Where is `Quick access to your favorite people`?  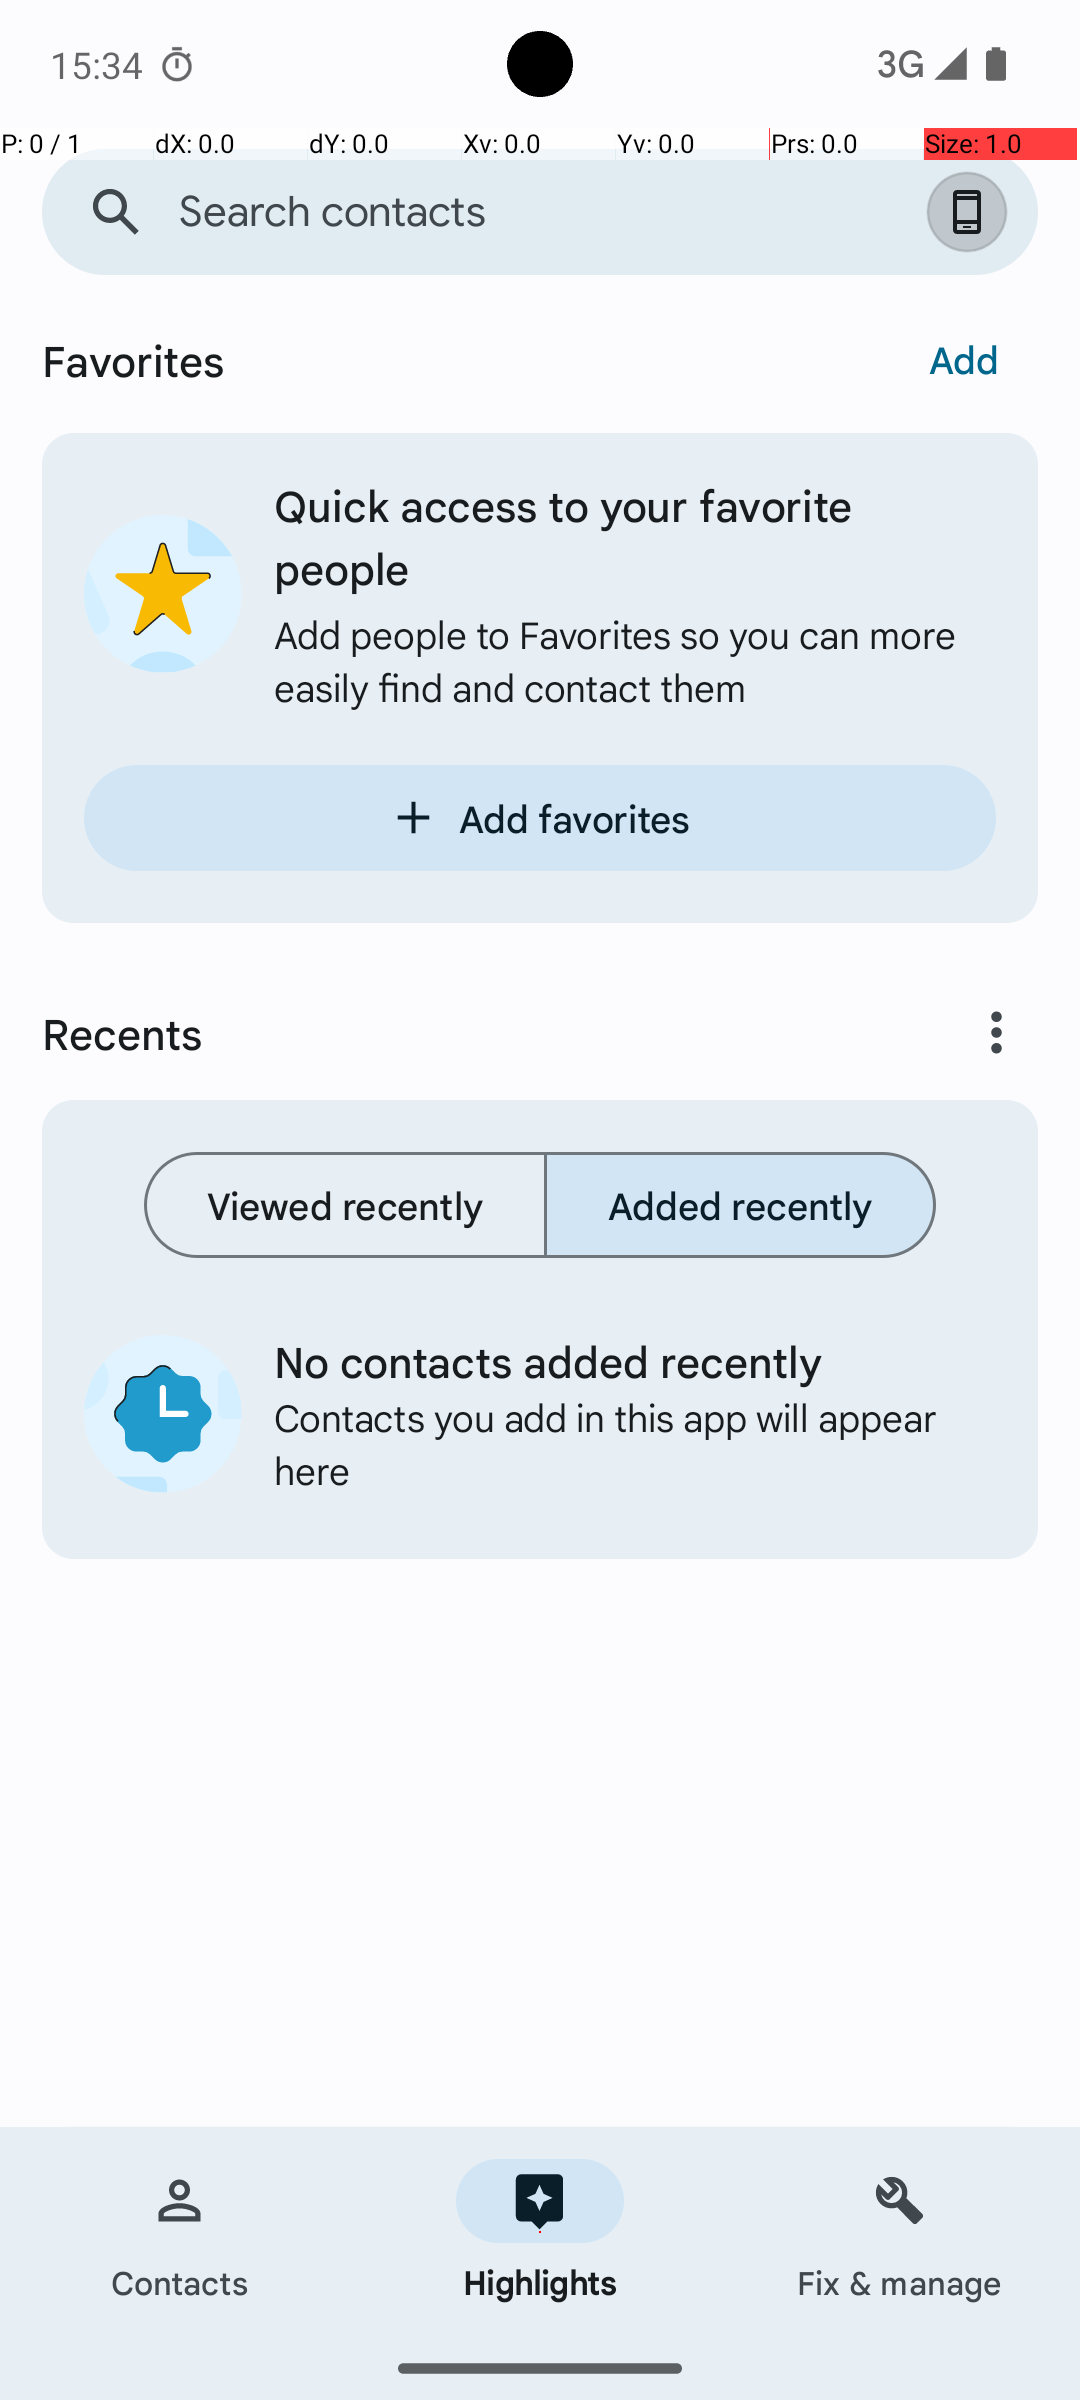 Quick access to your favorite people is located at coordinates (635, 536).